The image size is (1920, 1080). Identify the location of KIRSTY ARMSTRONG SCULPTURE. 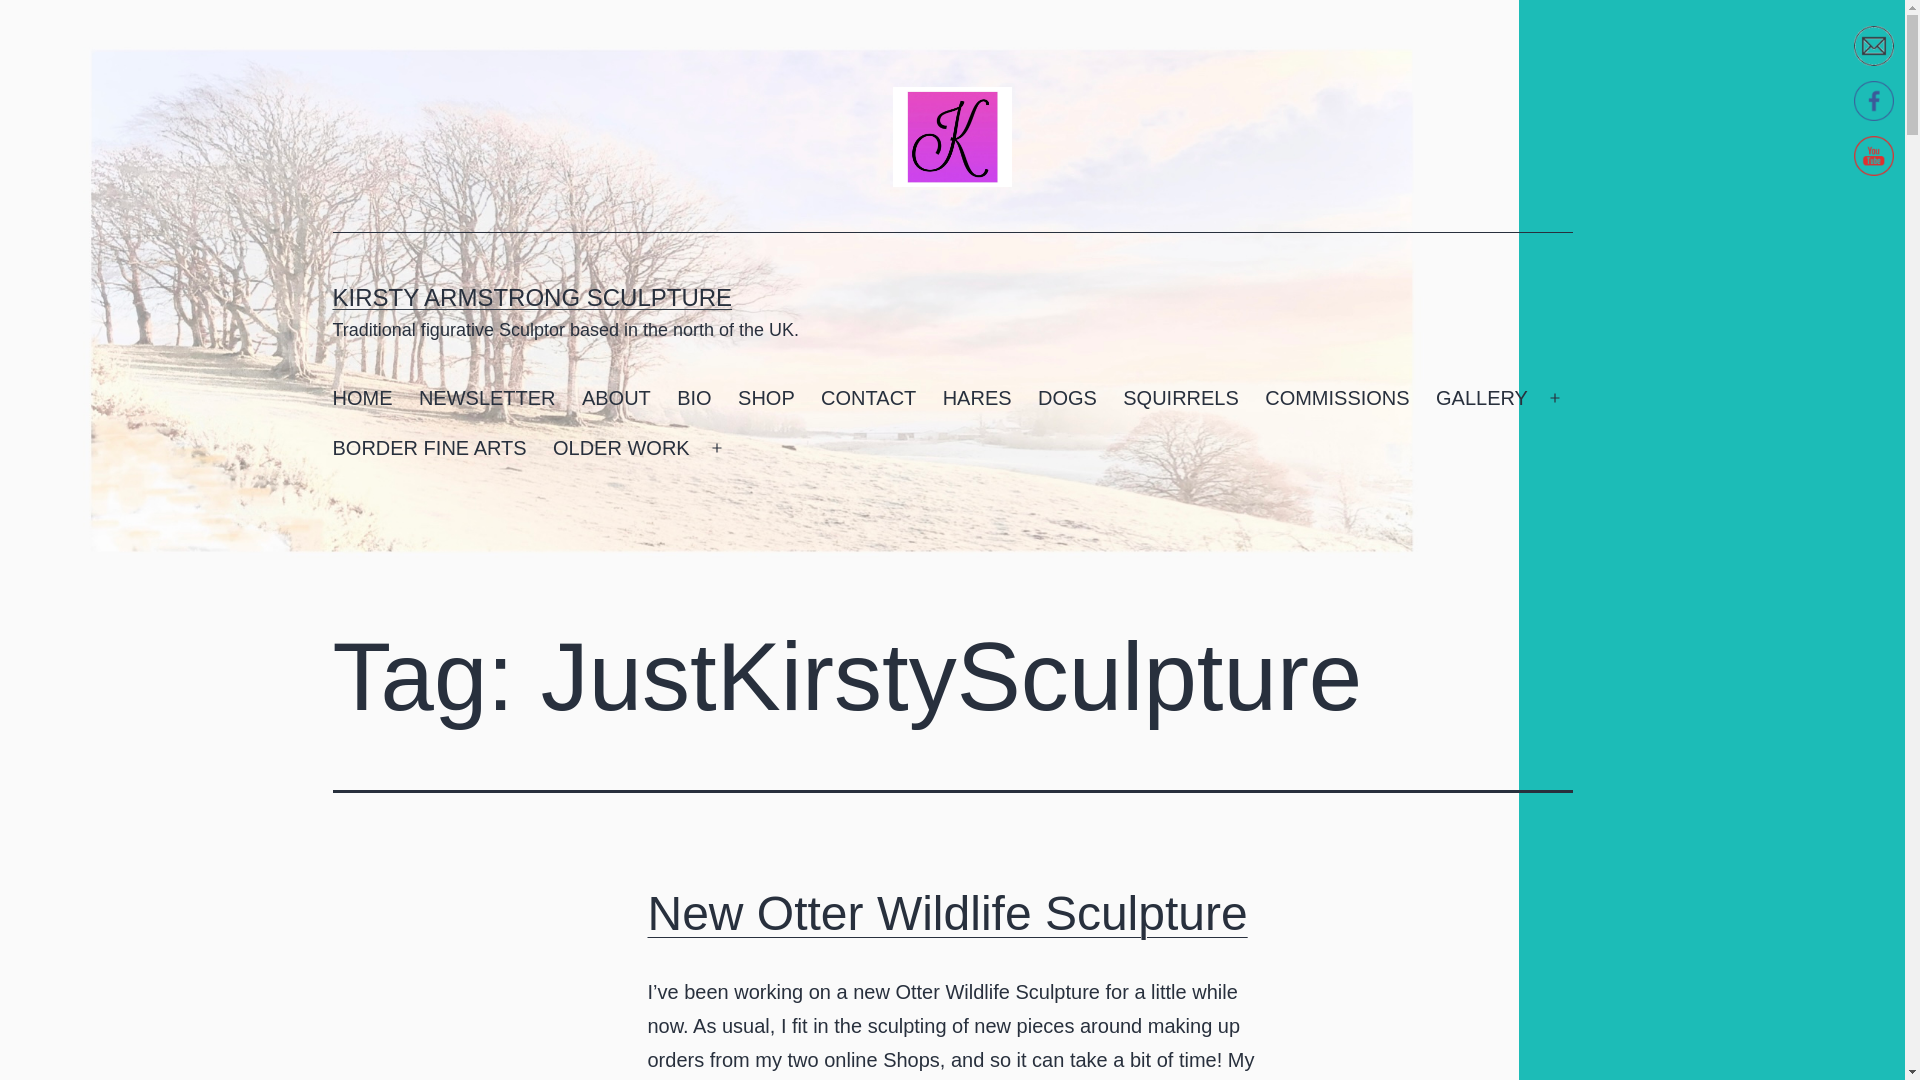
(532, 298).